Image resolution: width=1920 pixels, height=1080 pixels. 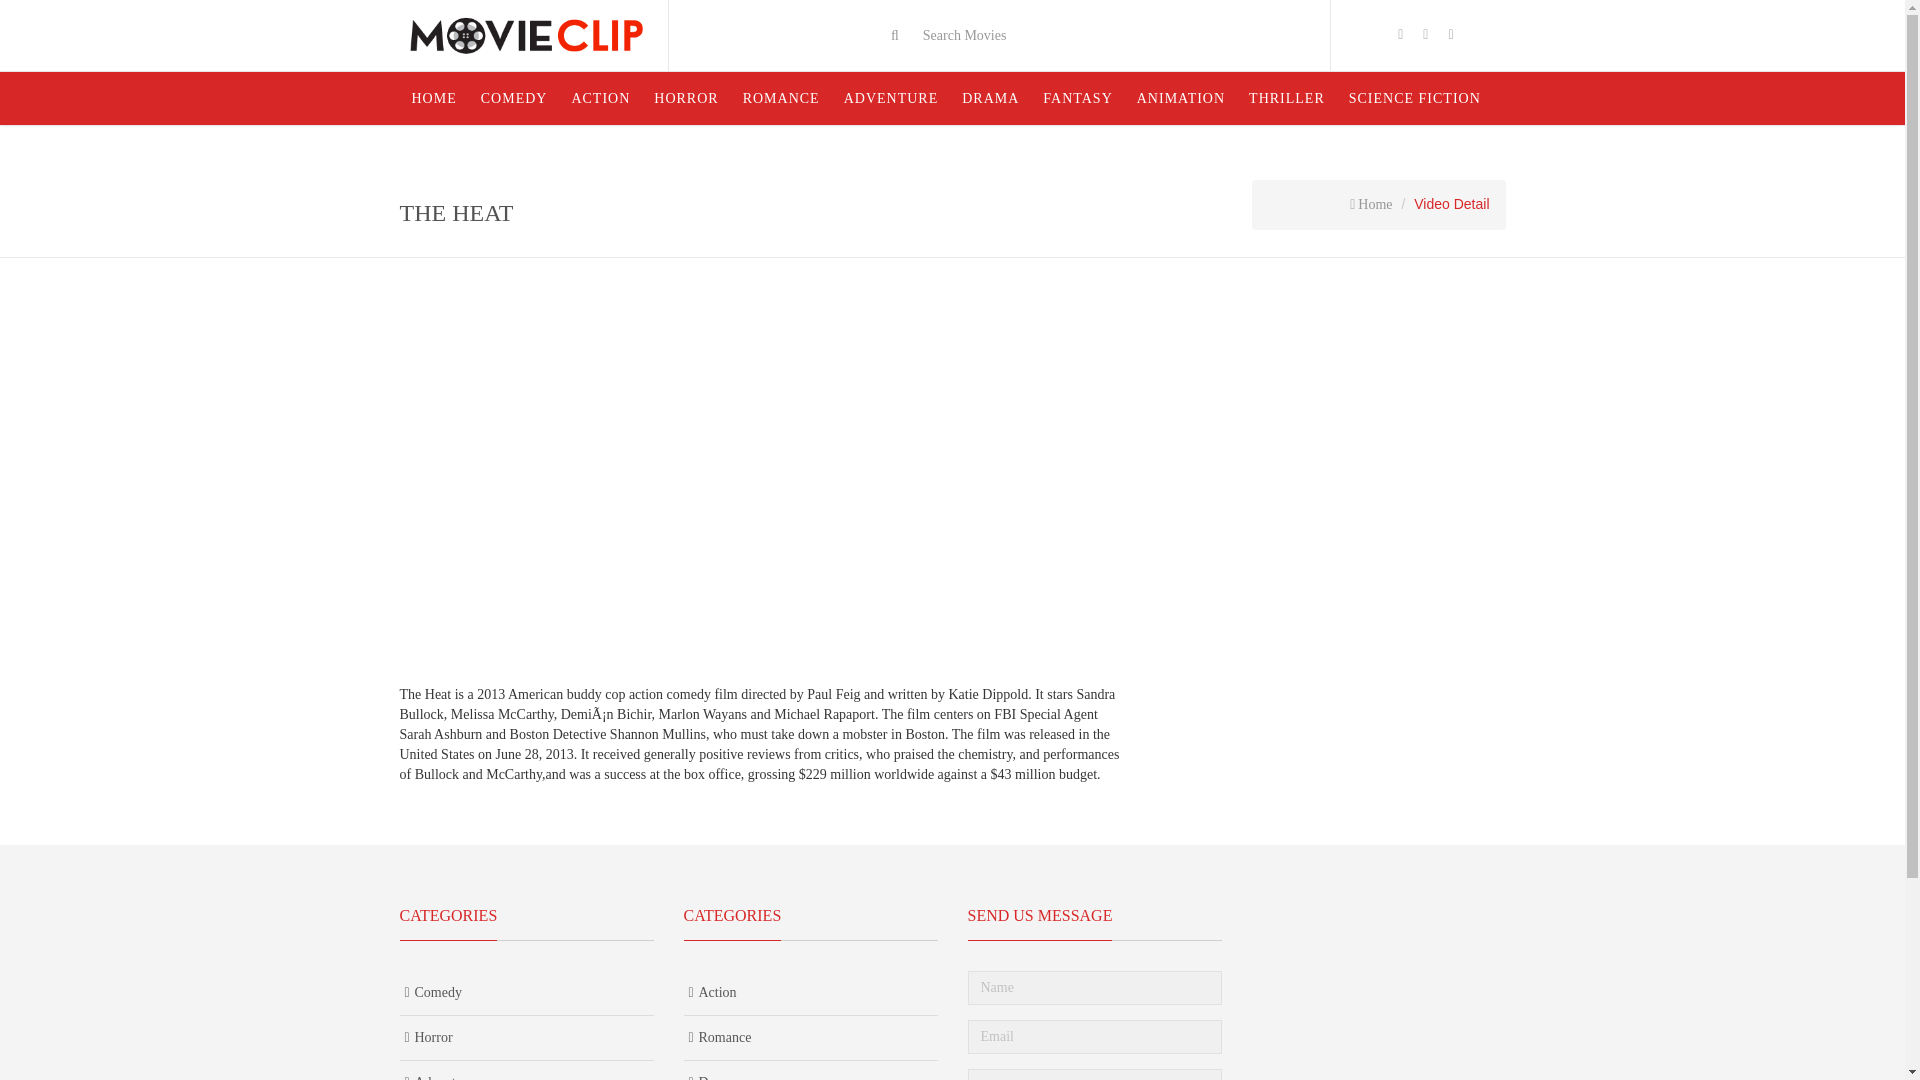 What do you see at coordinates (1414, 98) in the screenshot?
I see `SCIENCE FICTION` at bounding box center [1414, 98].